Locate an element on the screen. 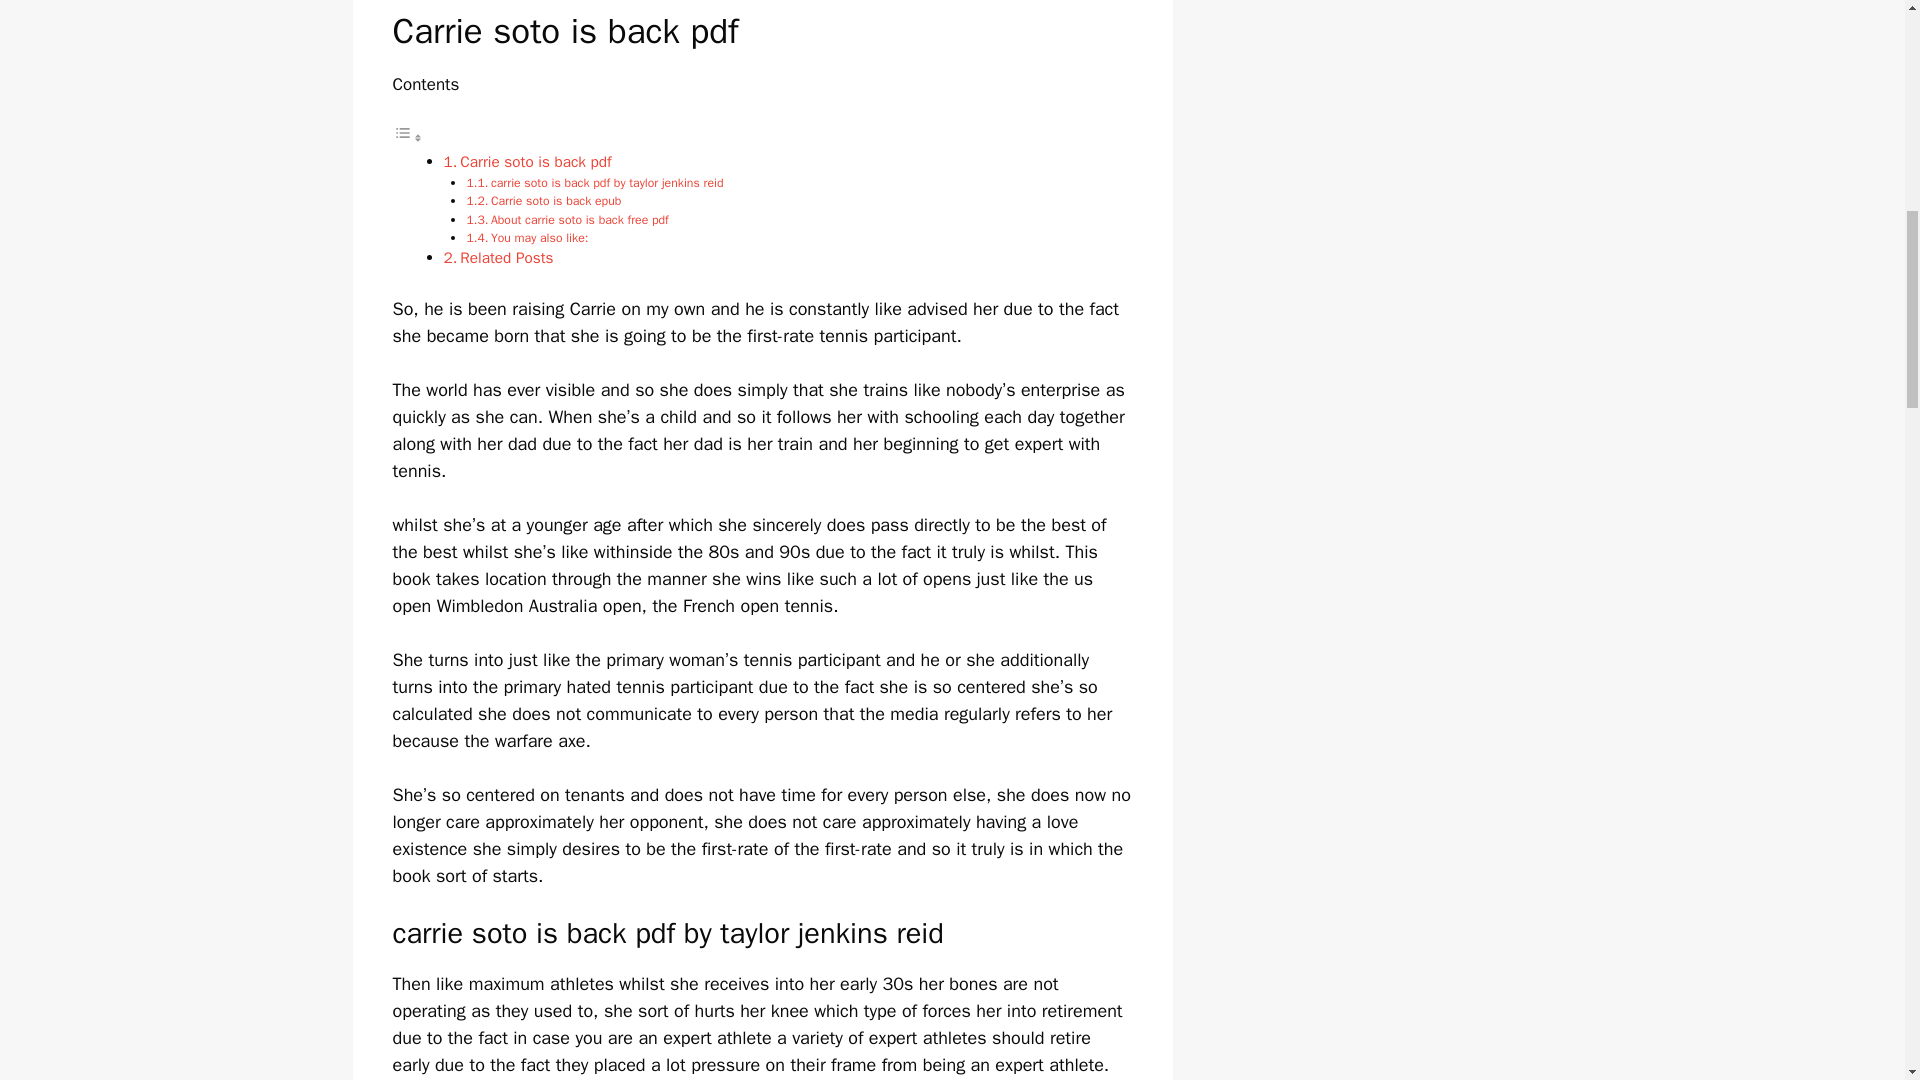 This screenshot has height=1080, width=1920. Related Posts is located at coordinates (506, 258).